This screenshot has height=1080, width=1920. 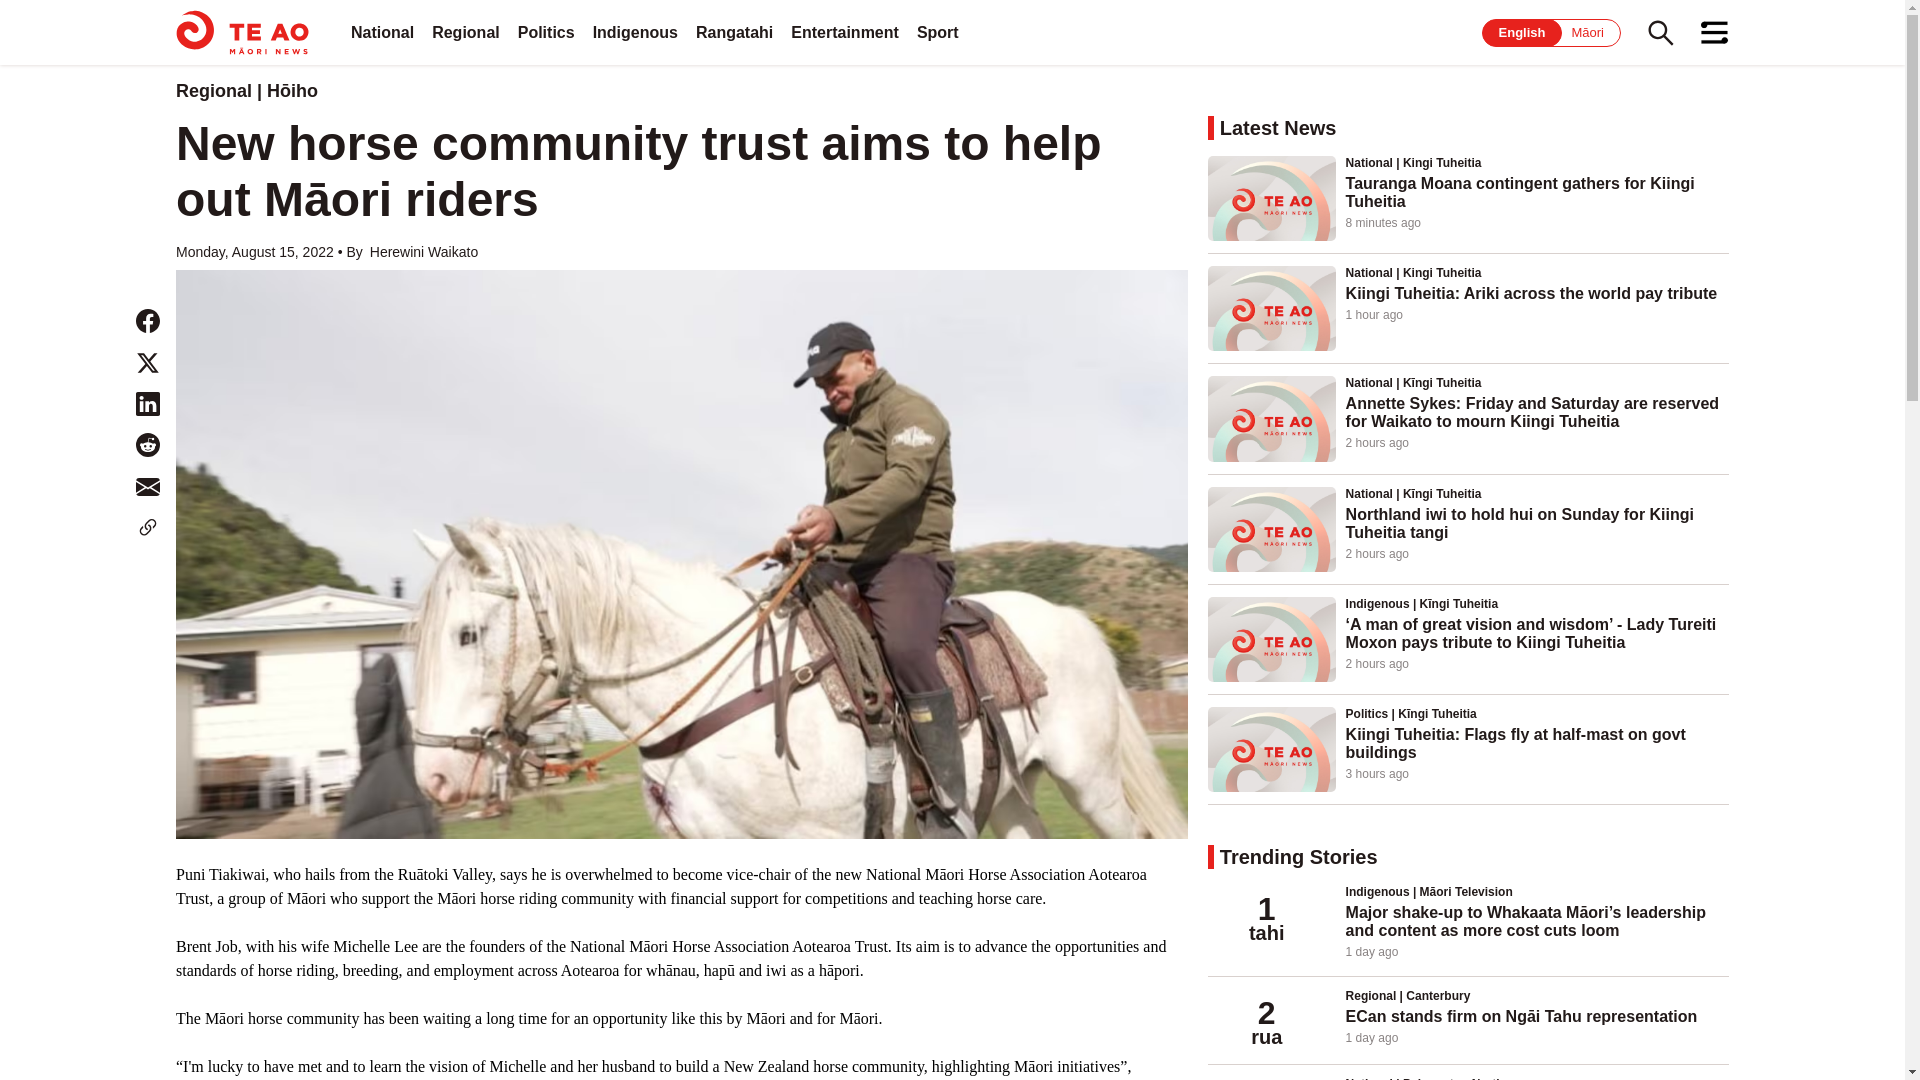 What do you see at coordinates (734, 32) in the screenshot?
I see `Rangatahi` at bounding box center [734, 32].